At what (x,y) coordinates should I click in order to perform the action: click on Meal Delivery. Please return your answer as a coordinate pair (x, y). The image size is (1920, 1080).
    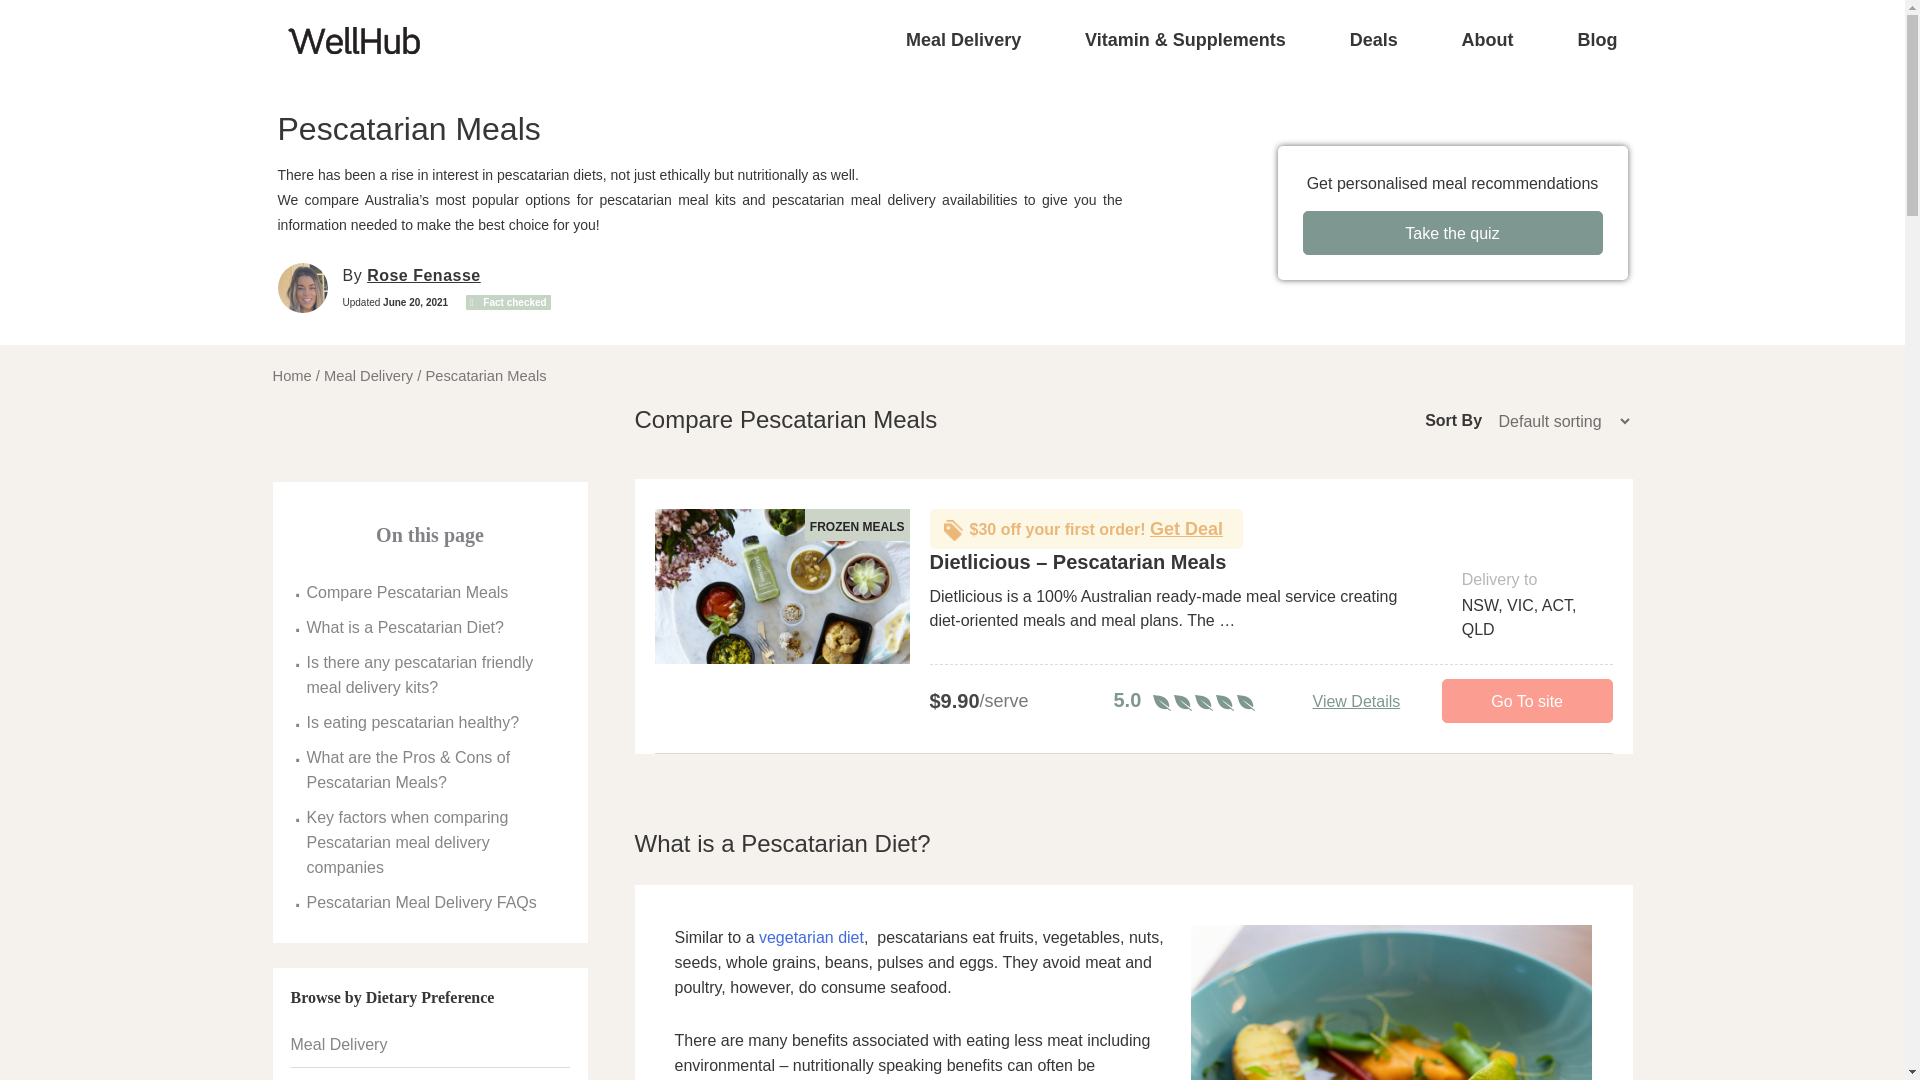
    Looking at the image, I should click on (964, 40).